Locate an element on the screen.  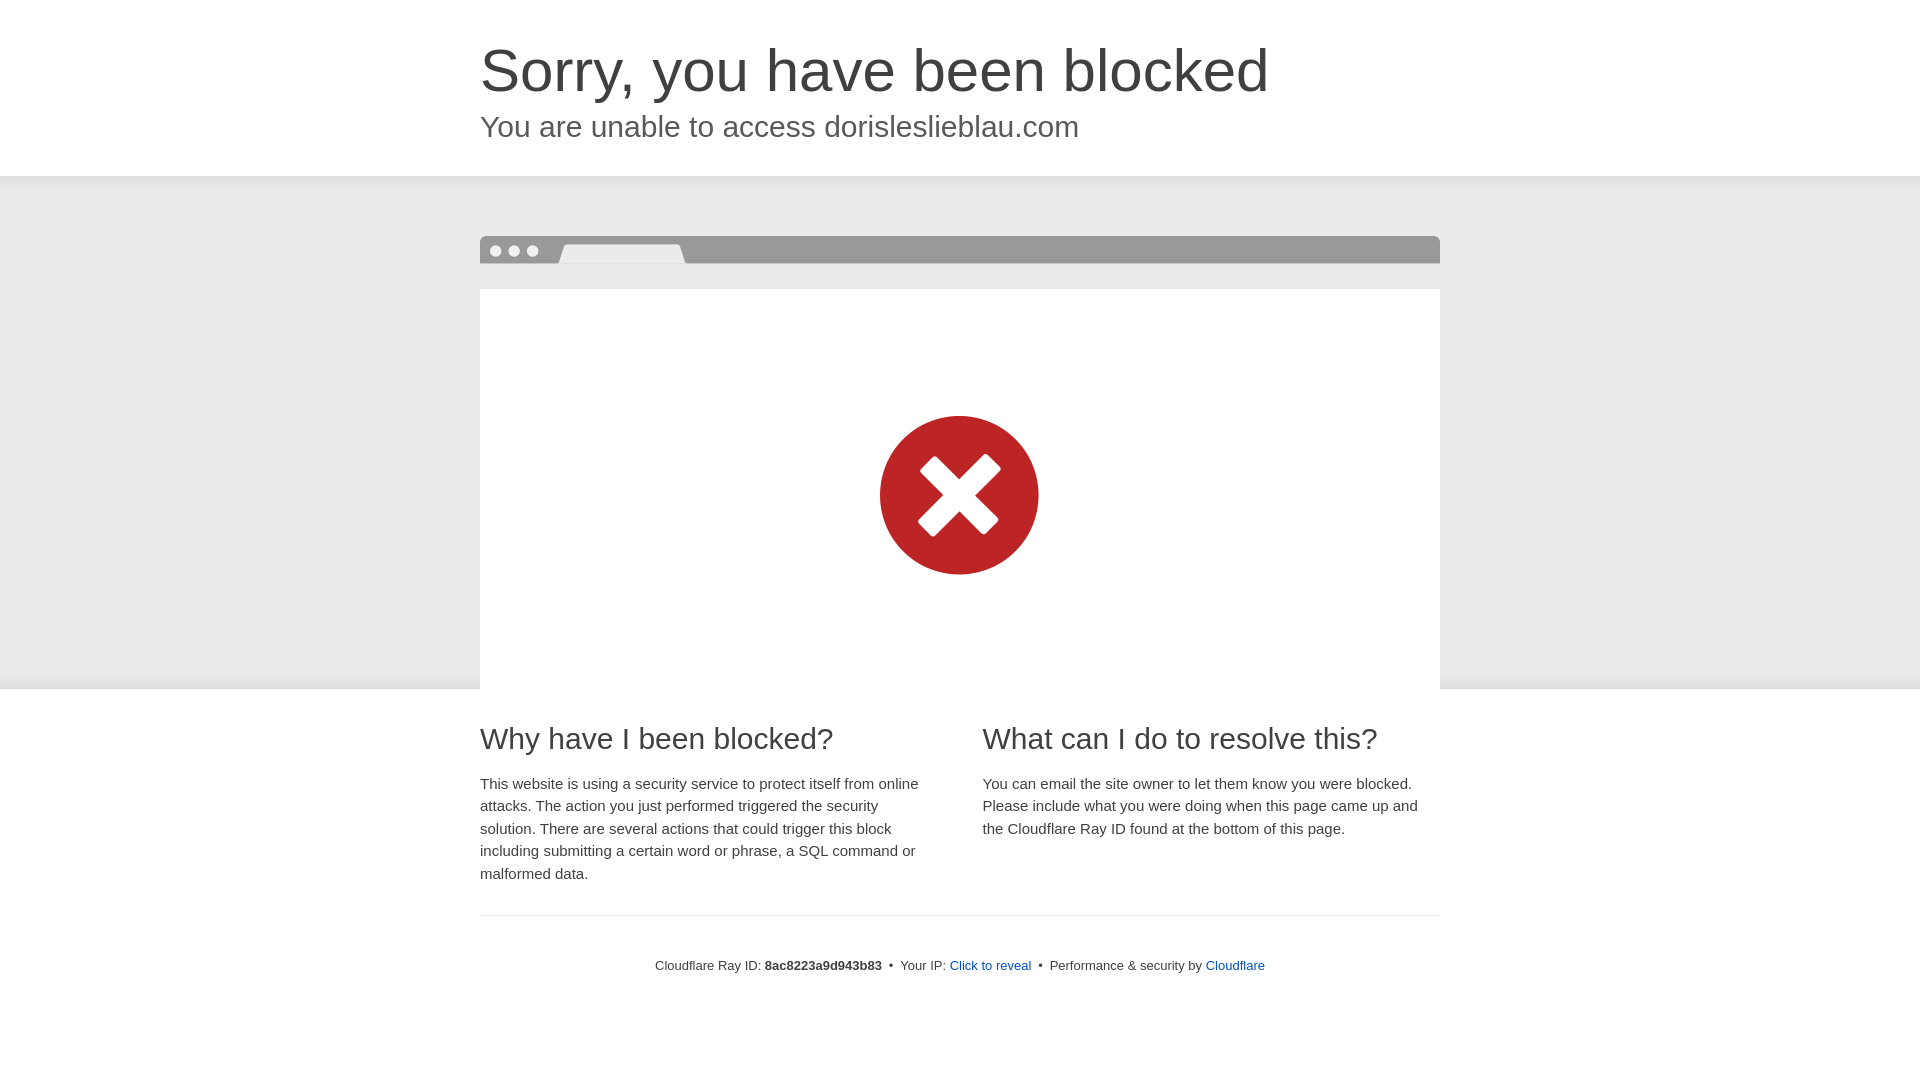
Cloudflare is located at coordinates (1235, 965).